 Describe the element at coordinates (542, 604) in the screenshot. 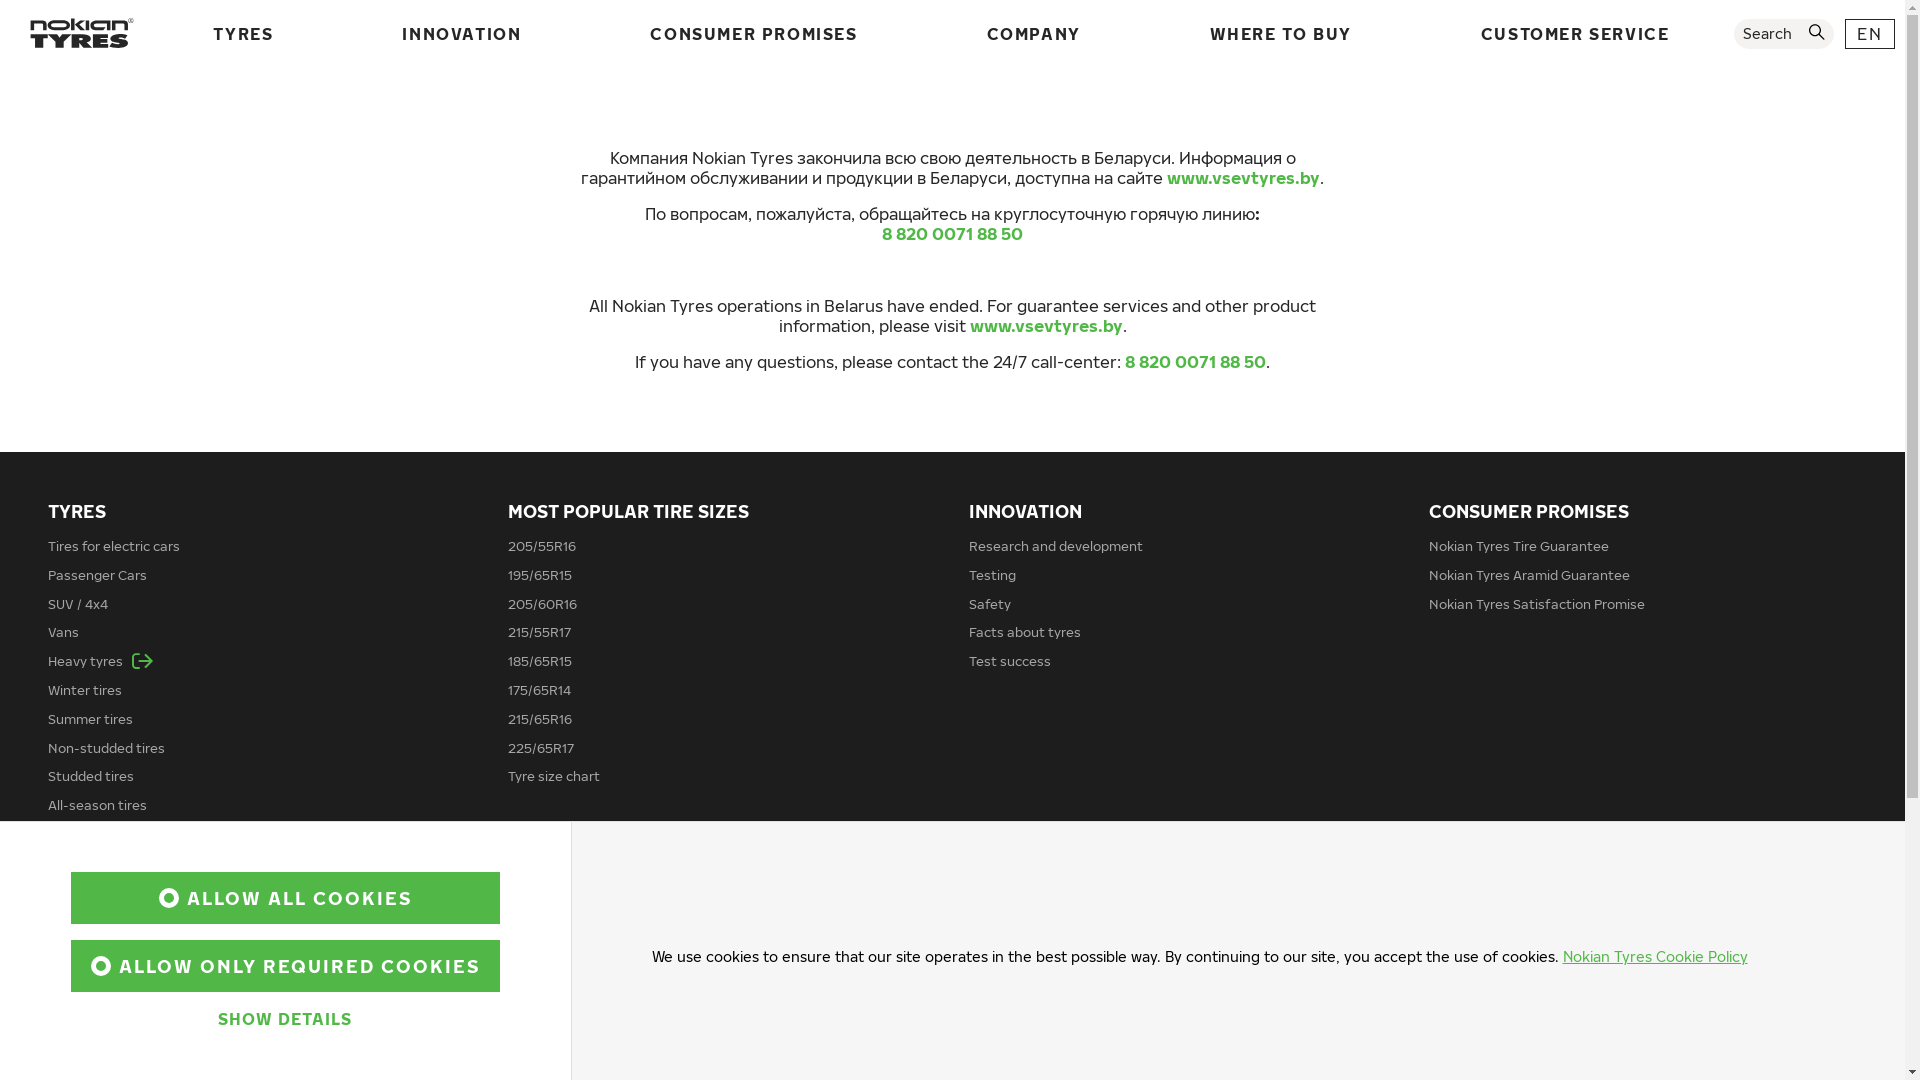

I see `205/60R16` at that location.